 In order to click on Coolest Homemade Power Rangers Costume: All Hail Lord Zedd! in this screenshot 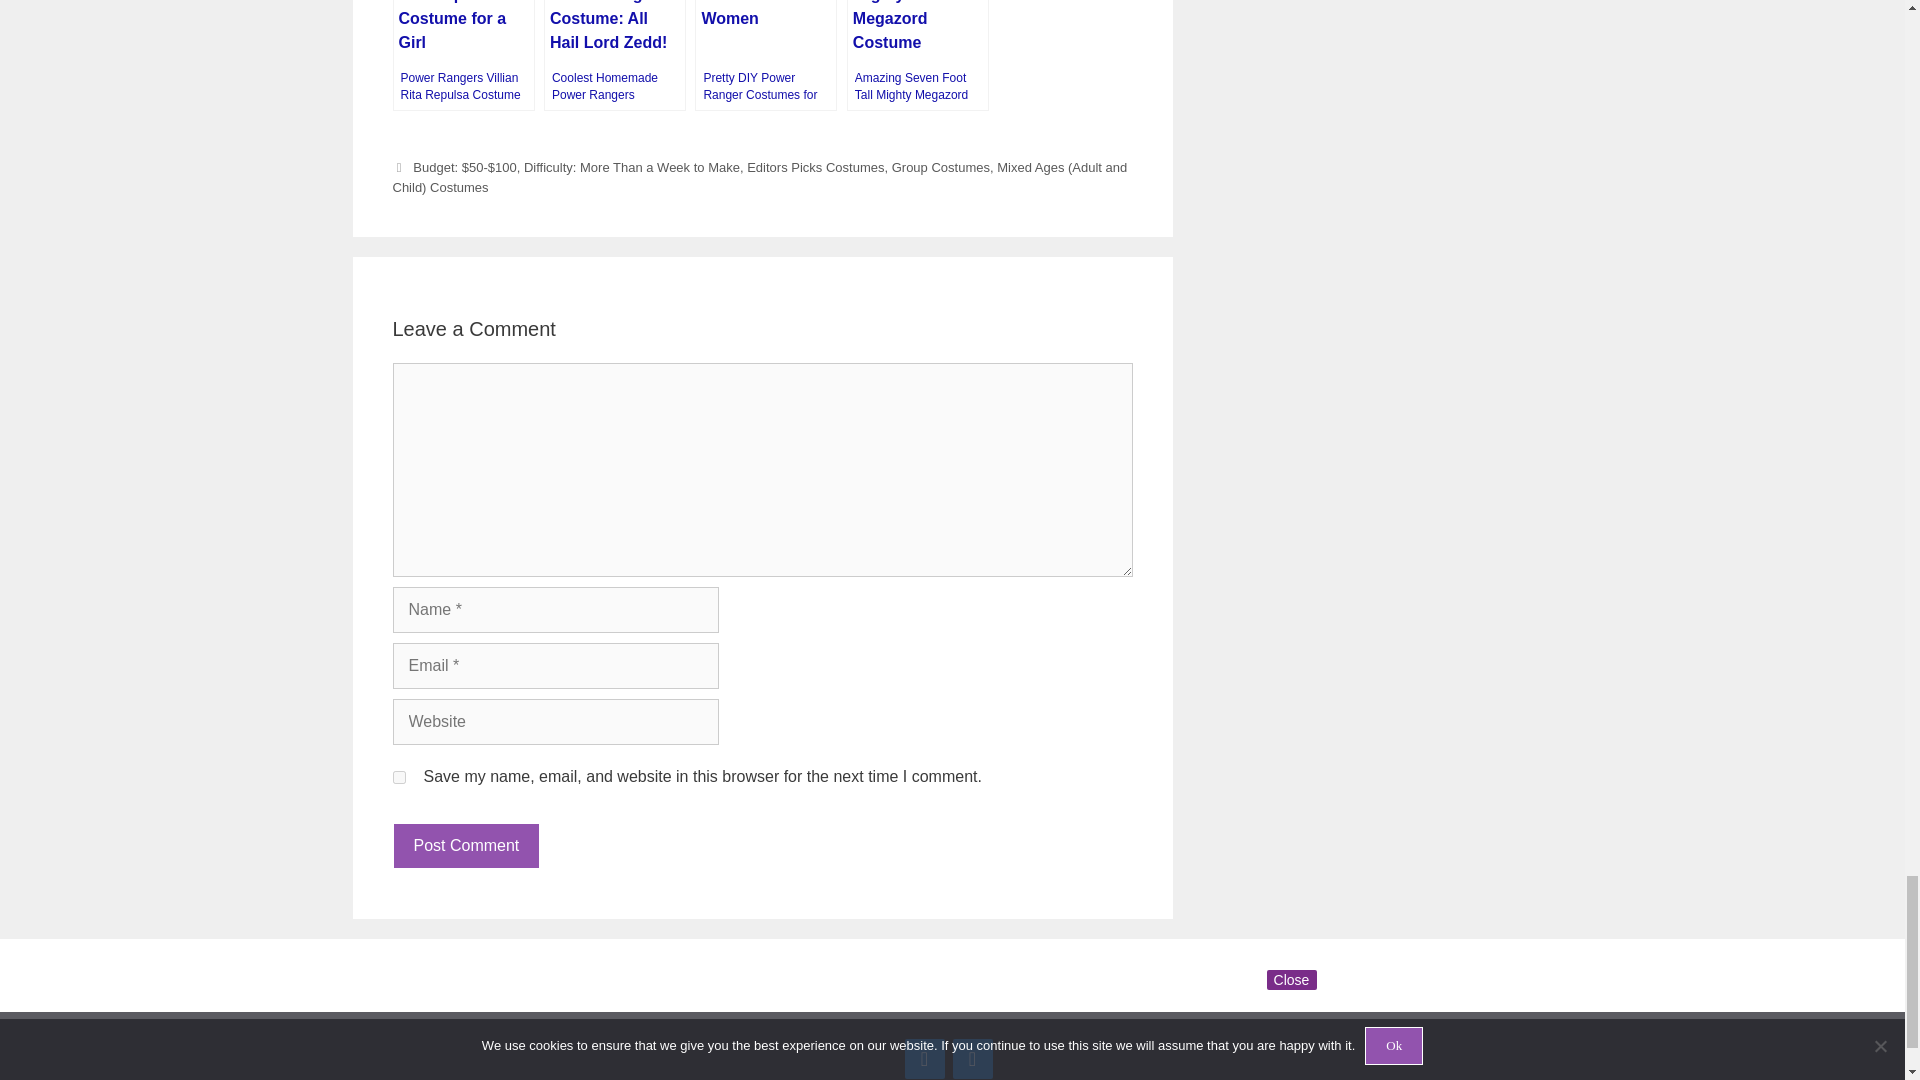, I will do `click(614, 56)`.